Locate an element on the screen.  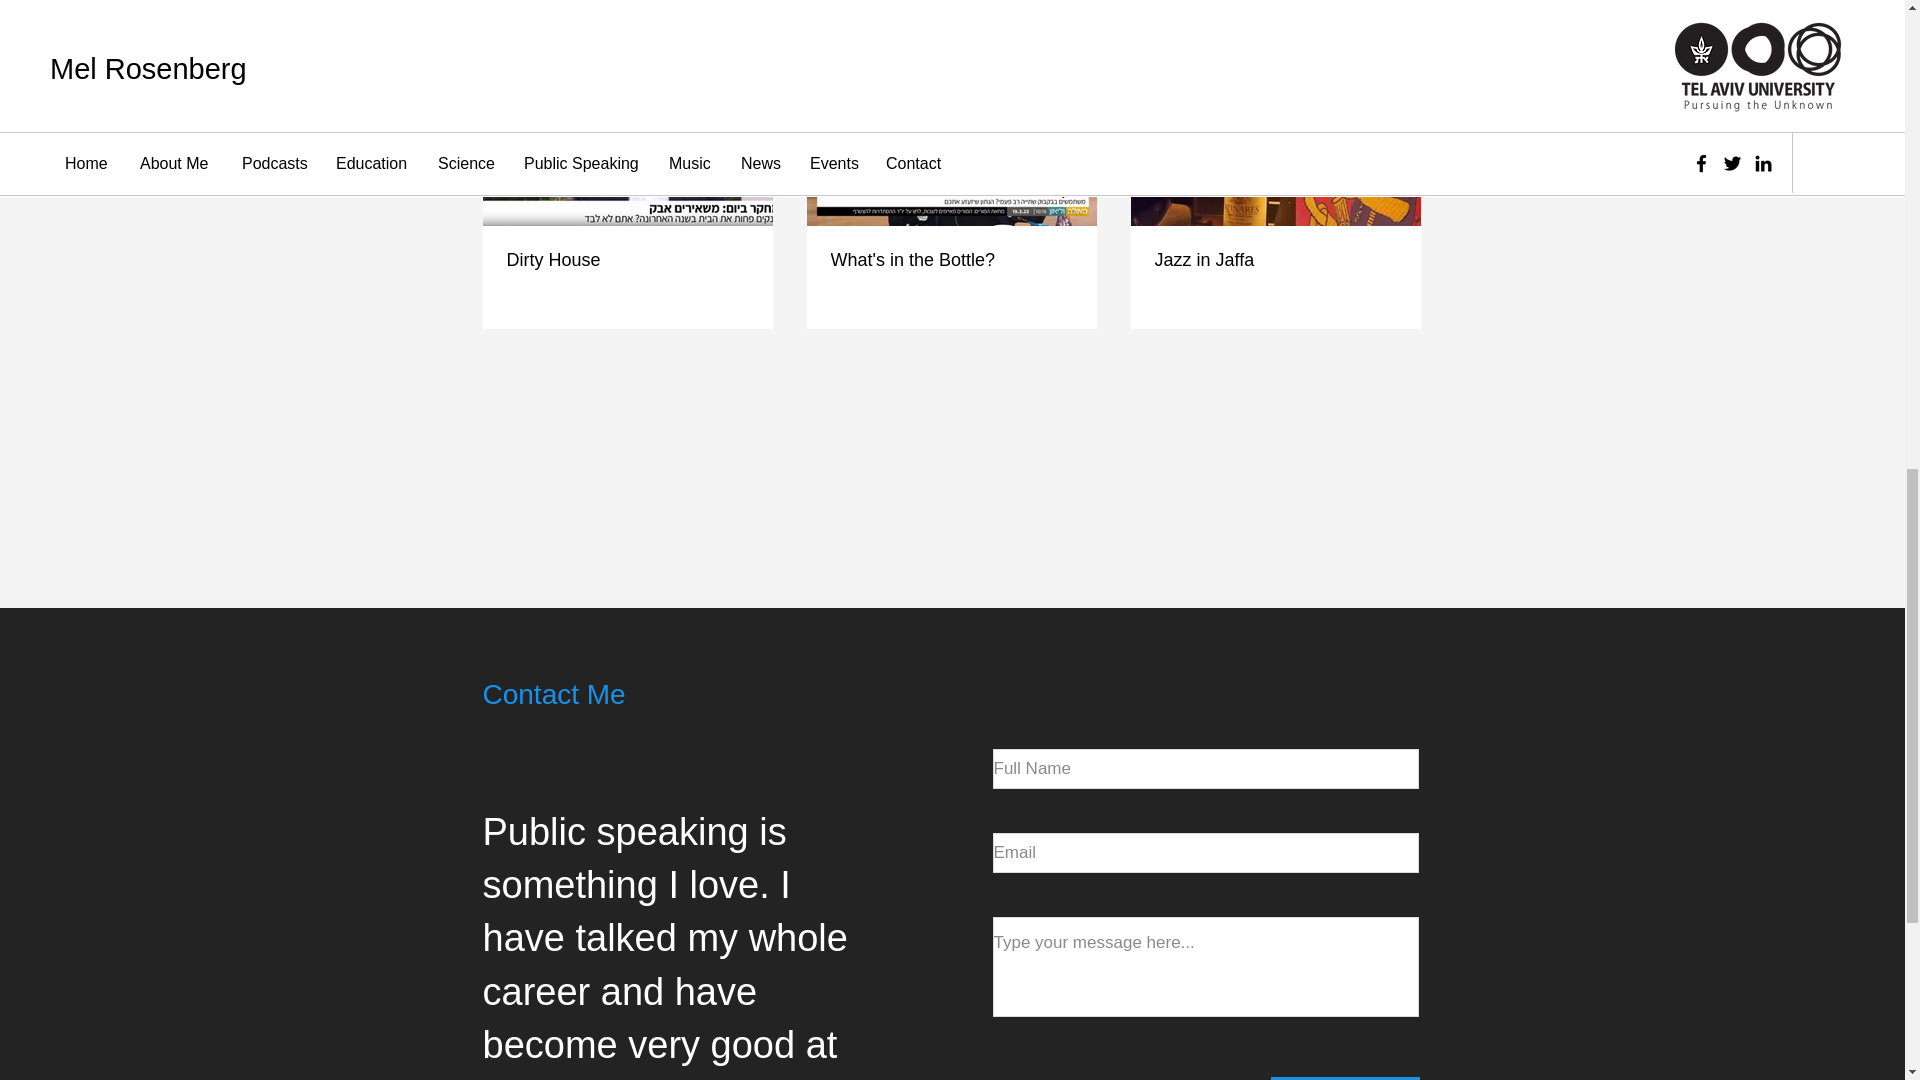
See All is located at coordinates (1400, 28).